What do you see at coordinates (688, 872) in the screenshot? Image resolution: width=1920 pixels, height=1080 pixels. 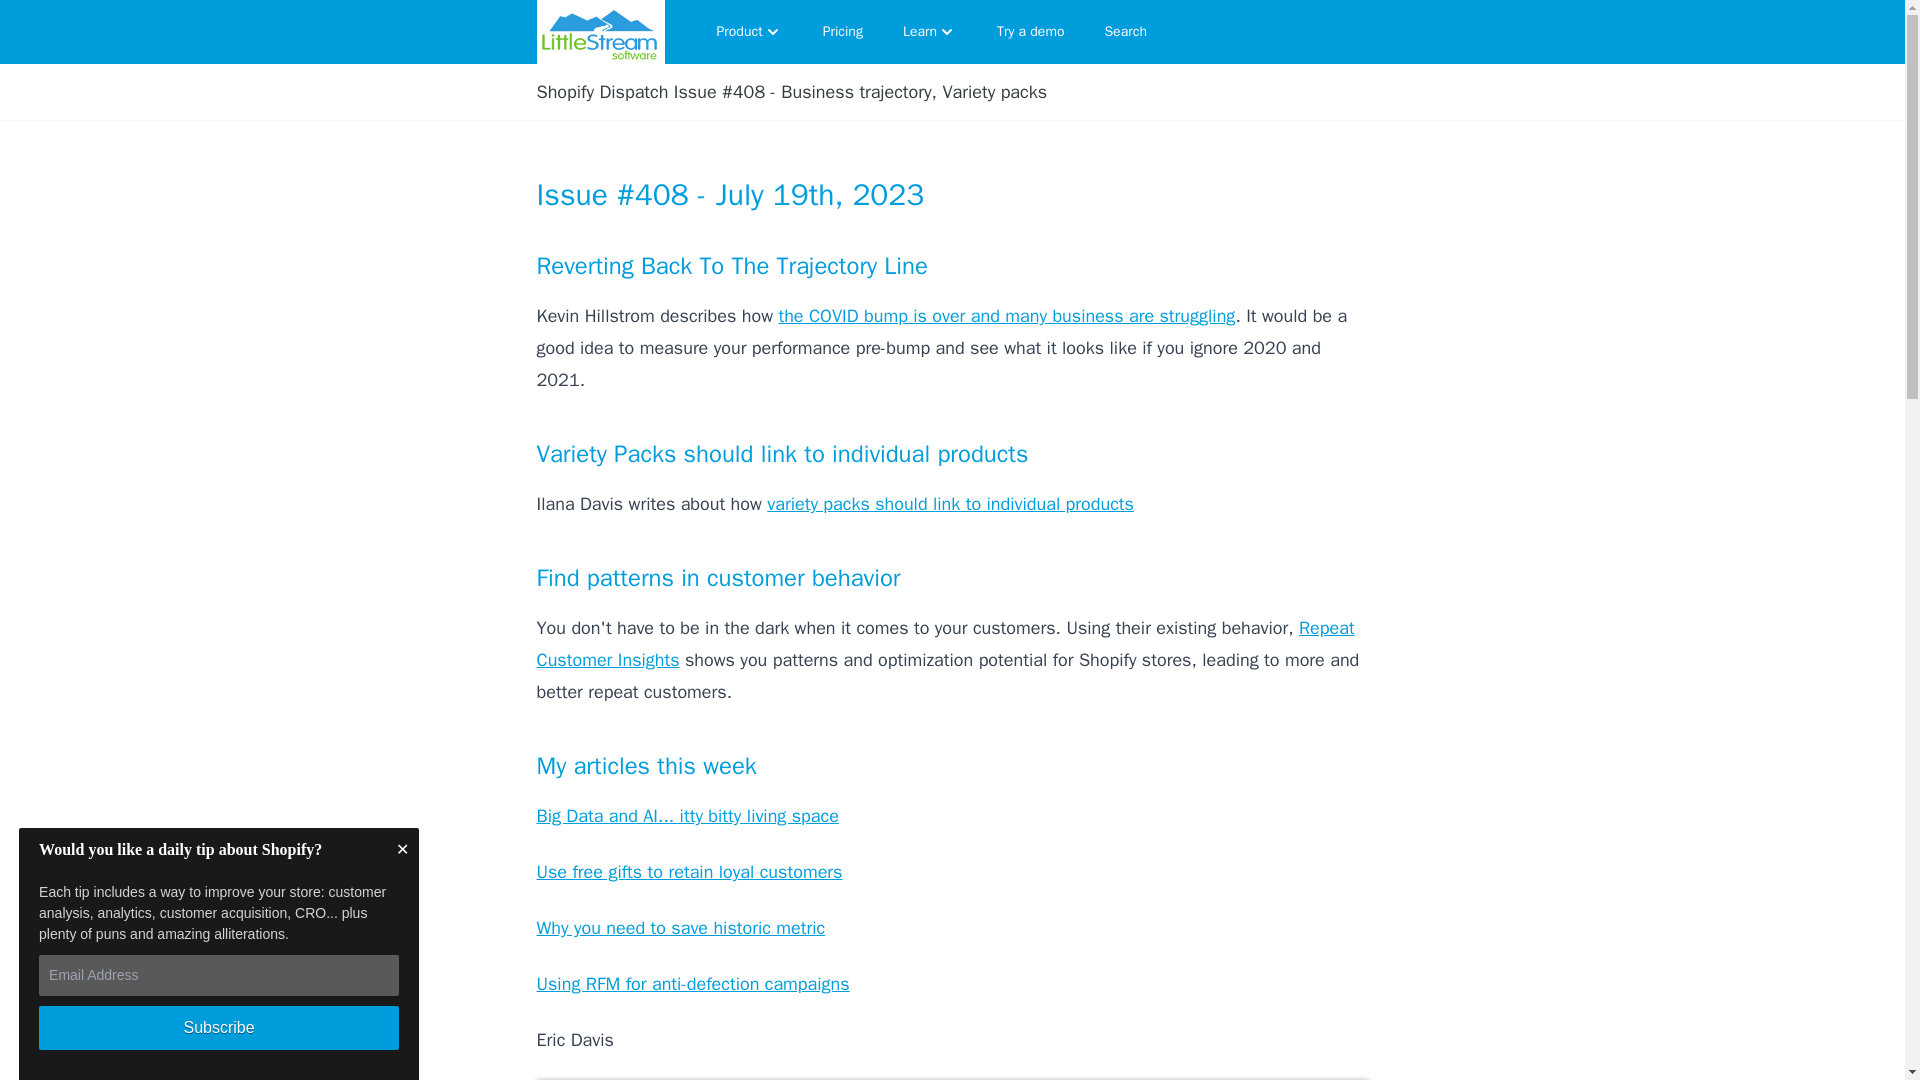 I see `Use free gifts to retain loyal customers` at bounding box center [688, 872].